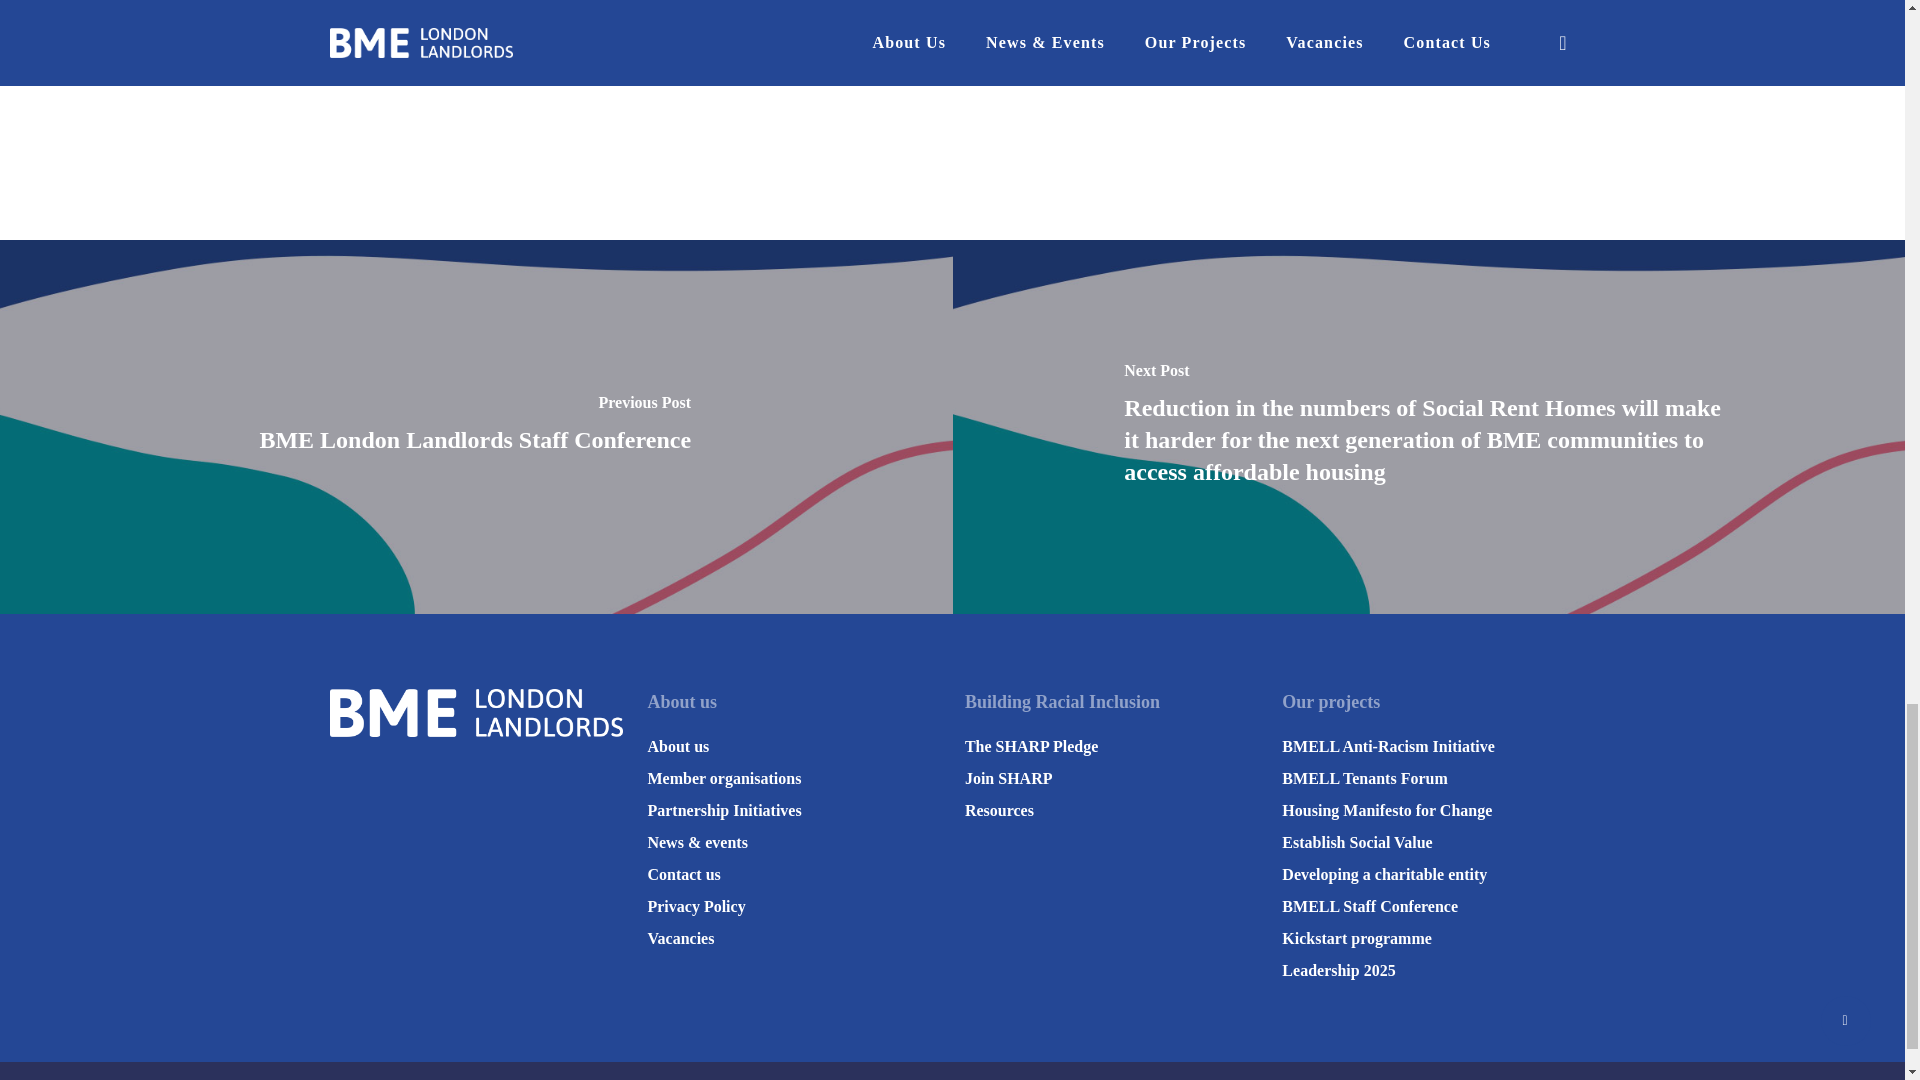 The height and width of the screenshot is (1080, 1920). I want to click on bmelondon.org, so click(1232, 42).